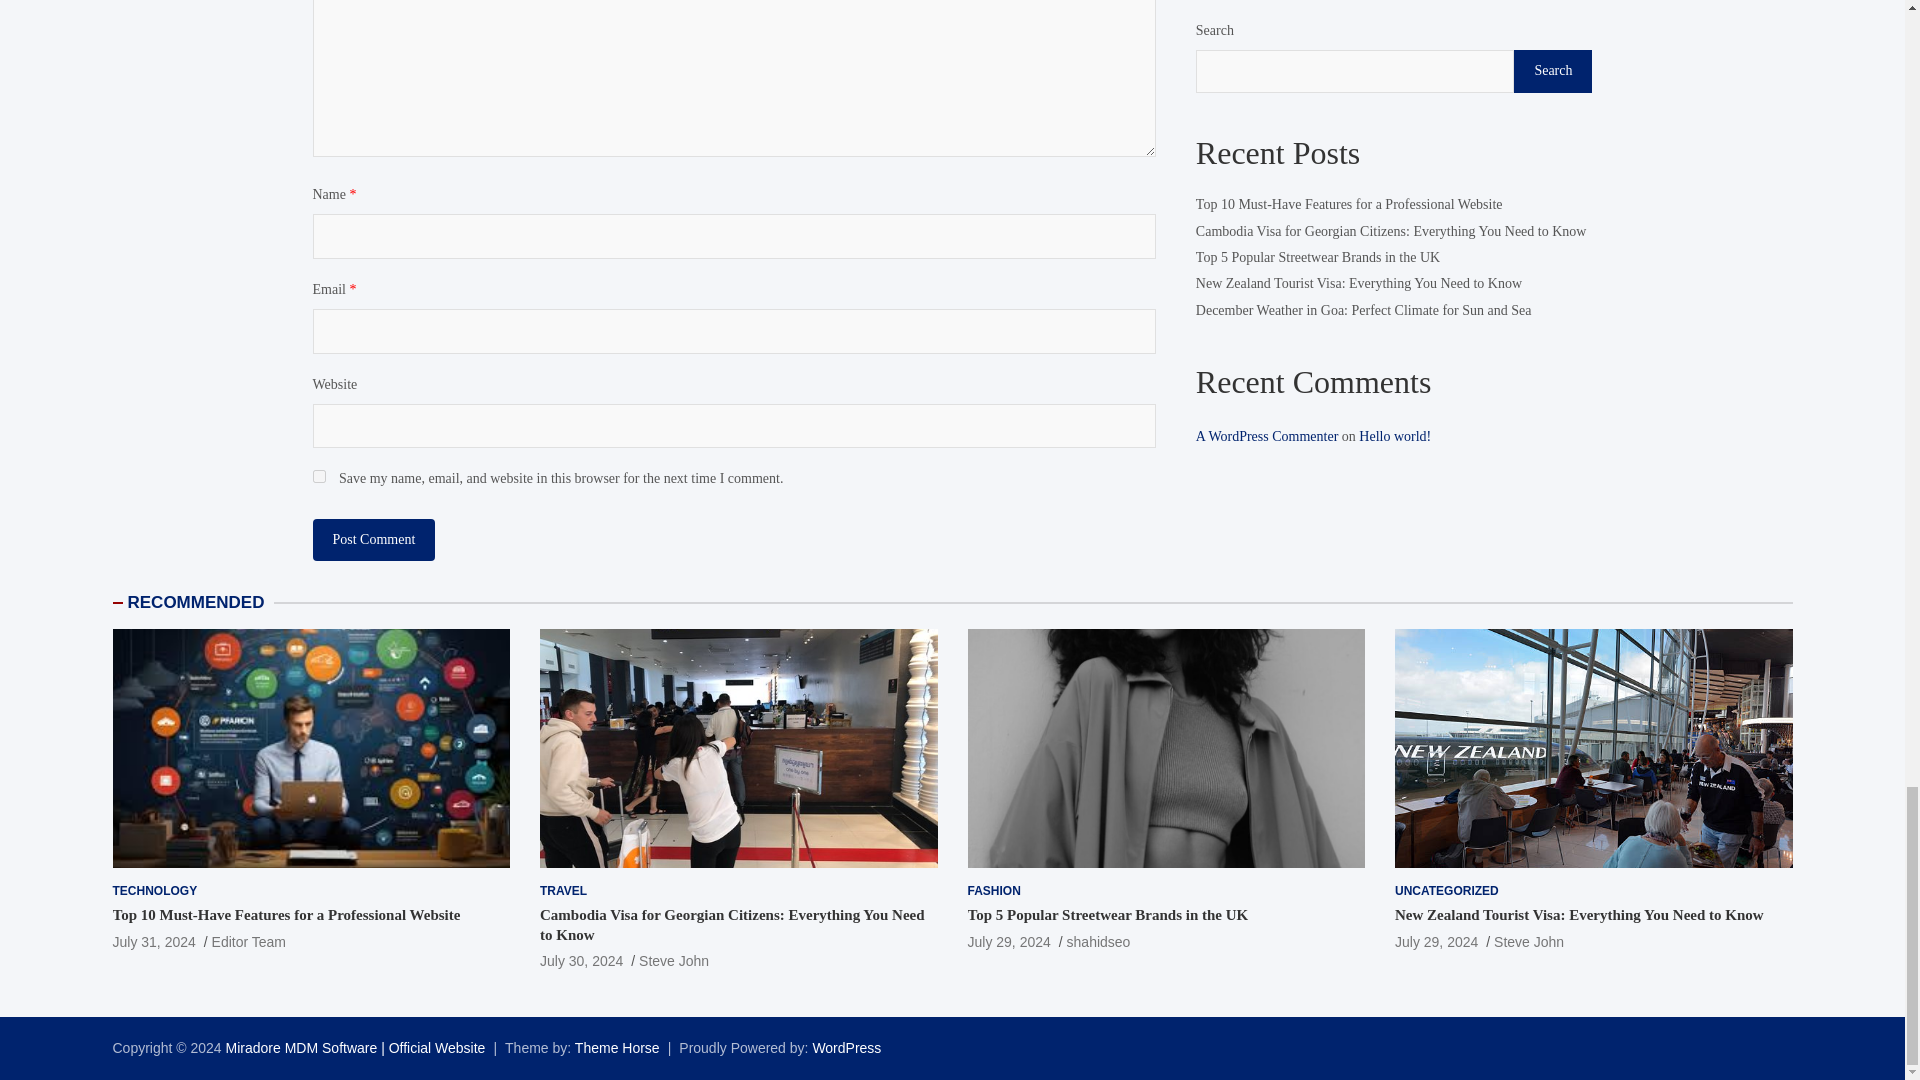 This screenshot has height=1080, width=1920. Describe the element at coordinates (617, 1048) in the screenshot. I see `Theme Horse` at that location.